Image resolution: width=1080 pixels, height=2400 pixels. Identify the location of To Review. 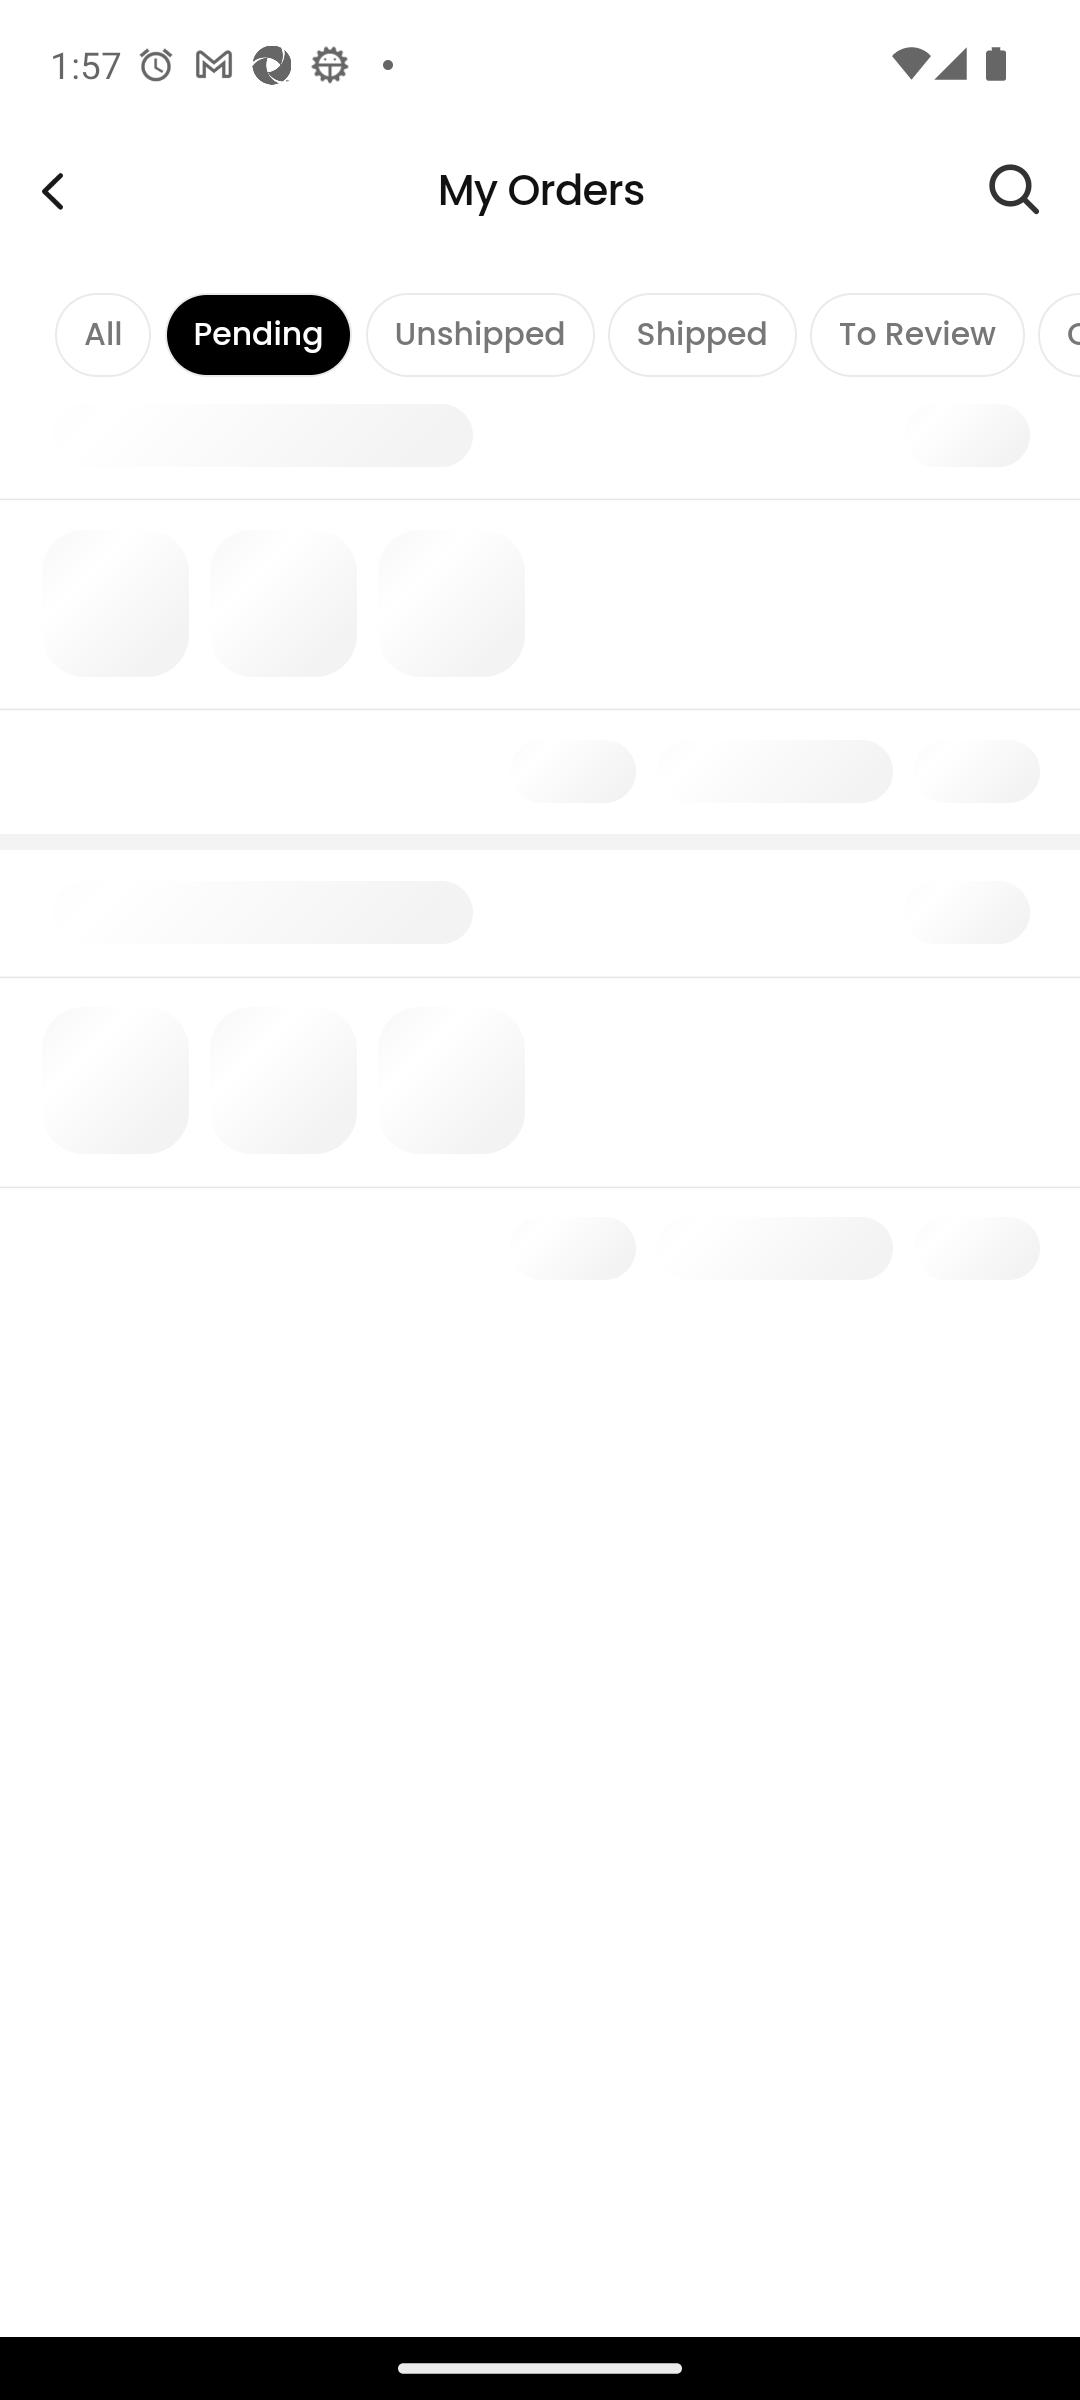
(916, 334).